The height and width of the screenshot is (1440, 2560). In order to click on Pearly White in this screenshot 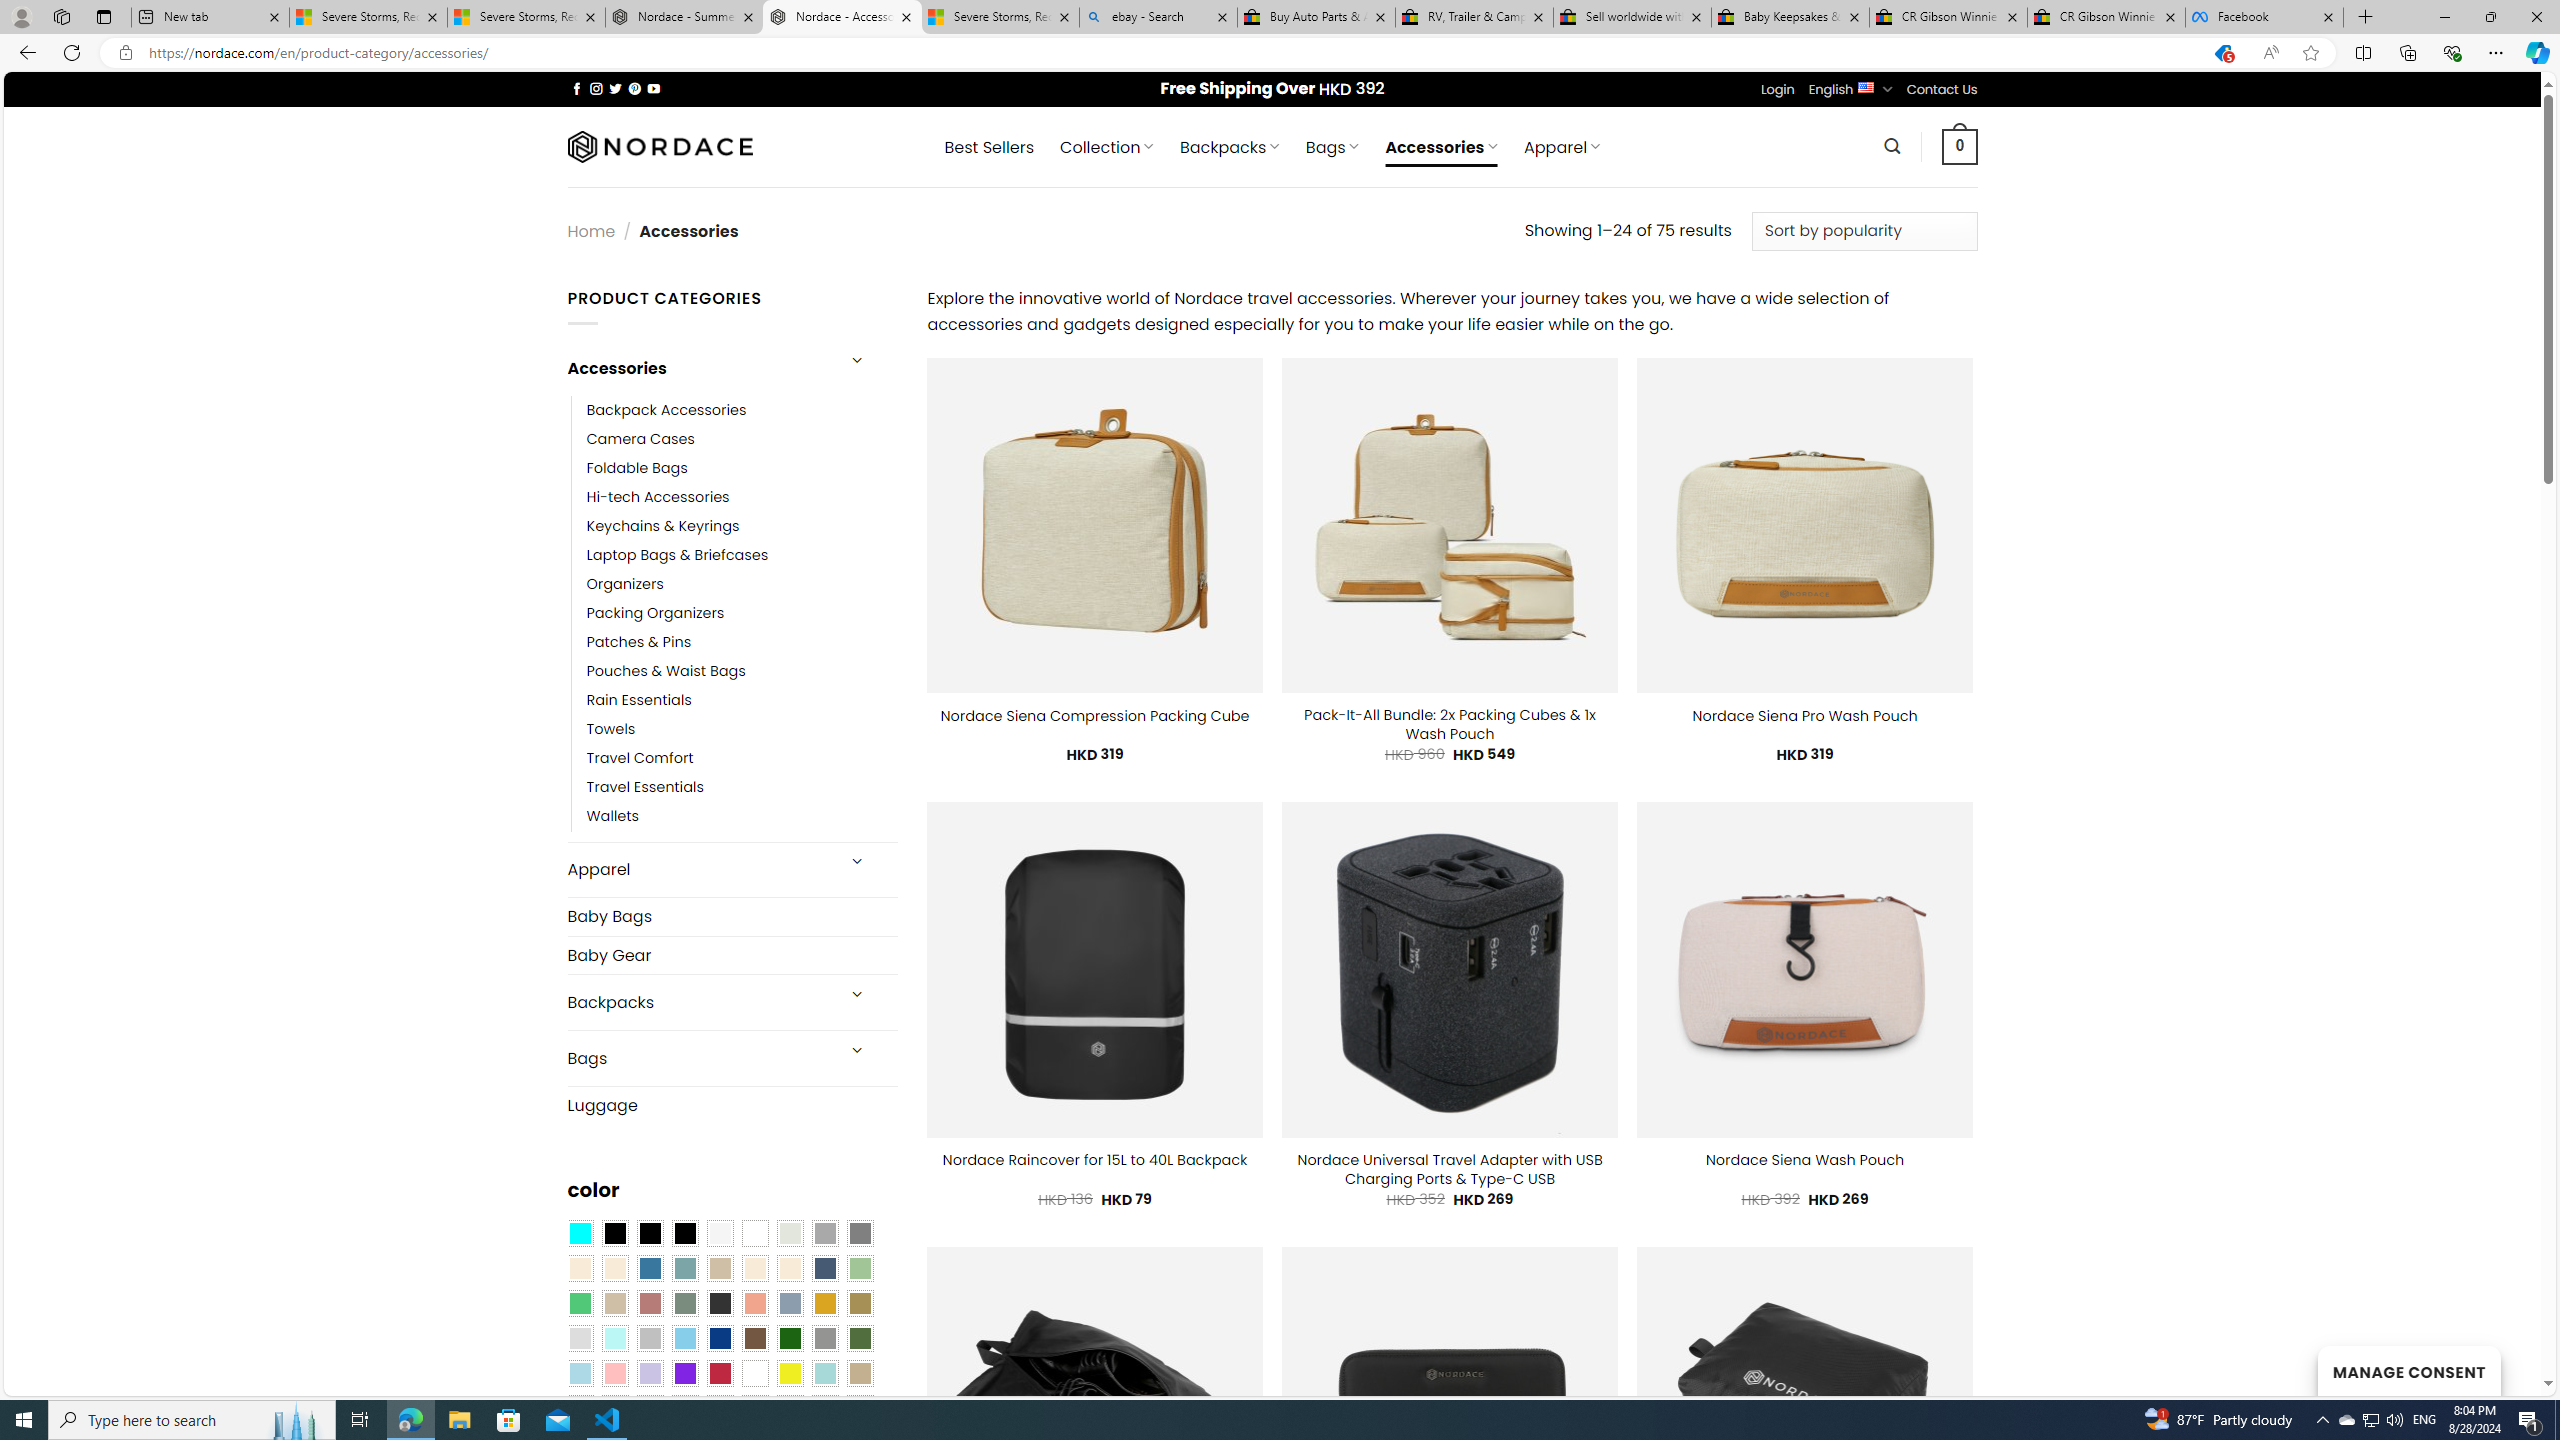, I will do `click(719, 1234)`.